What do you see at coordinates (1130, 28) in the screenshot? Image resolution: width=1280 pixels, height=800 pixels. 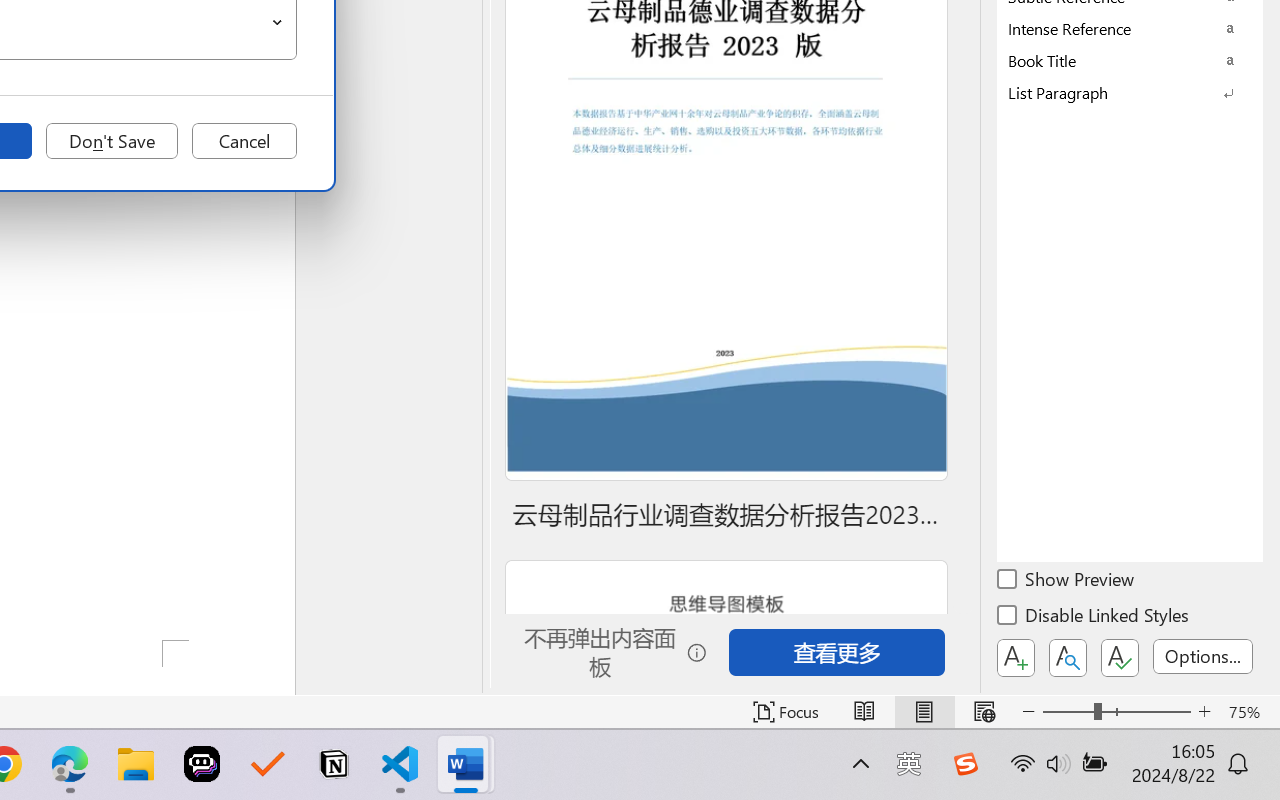 I see `Intense Reference` at bounding box center [1130, 28].